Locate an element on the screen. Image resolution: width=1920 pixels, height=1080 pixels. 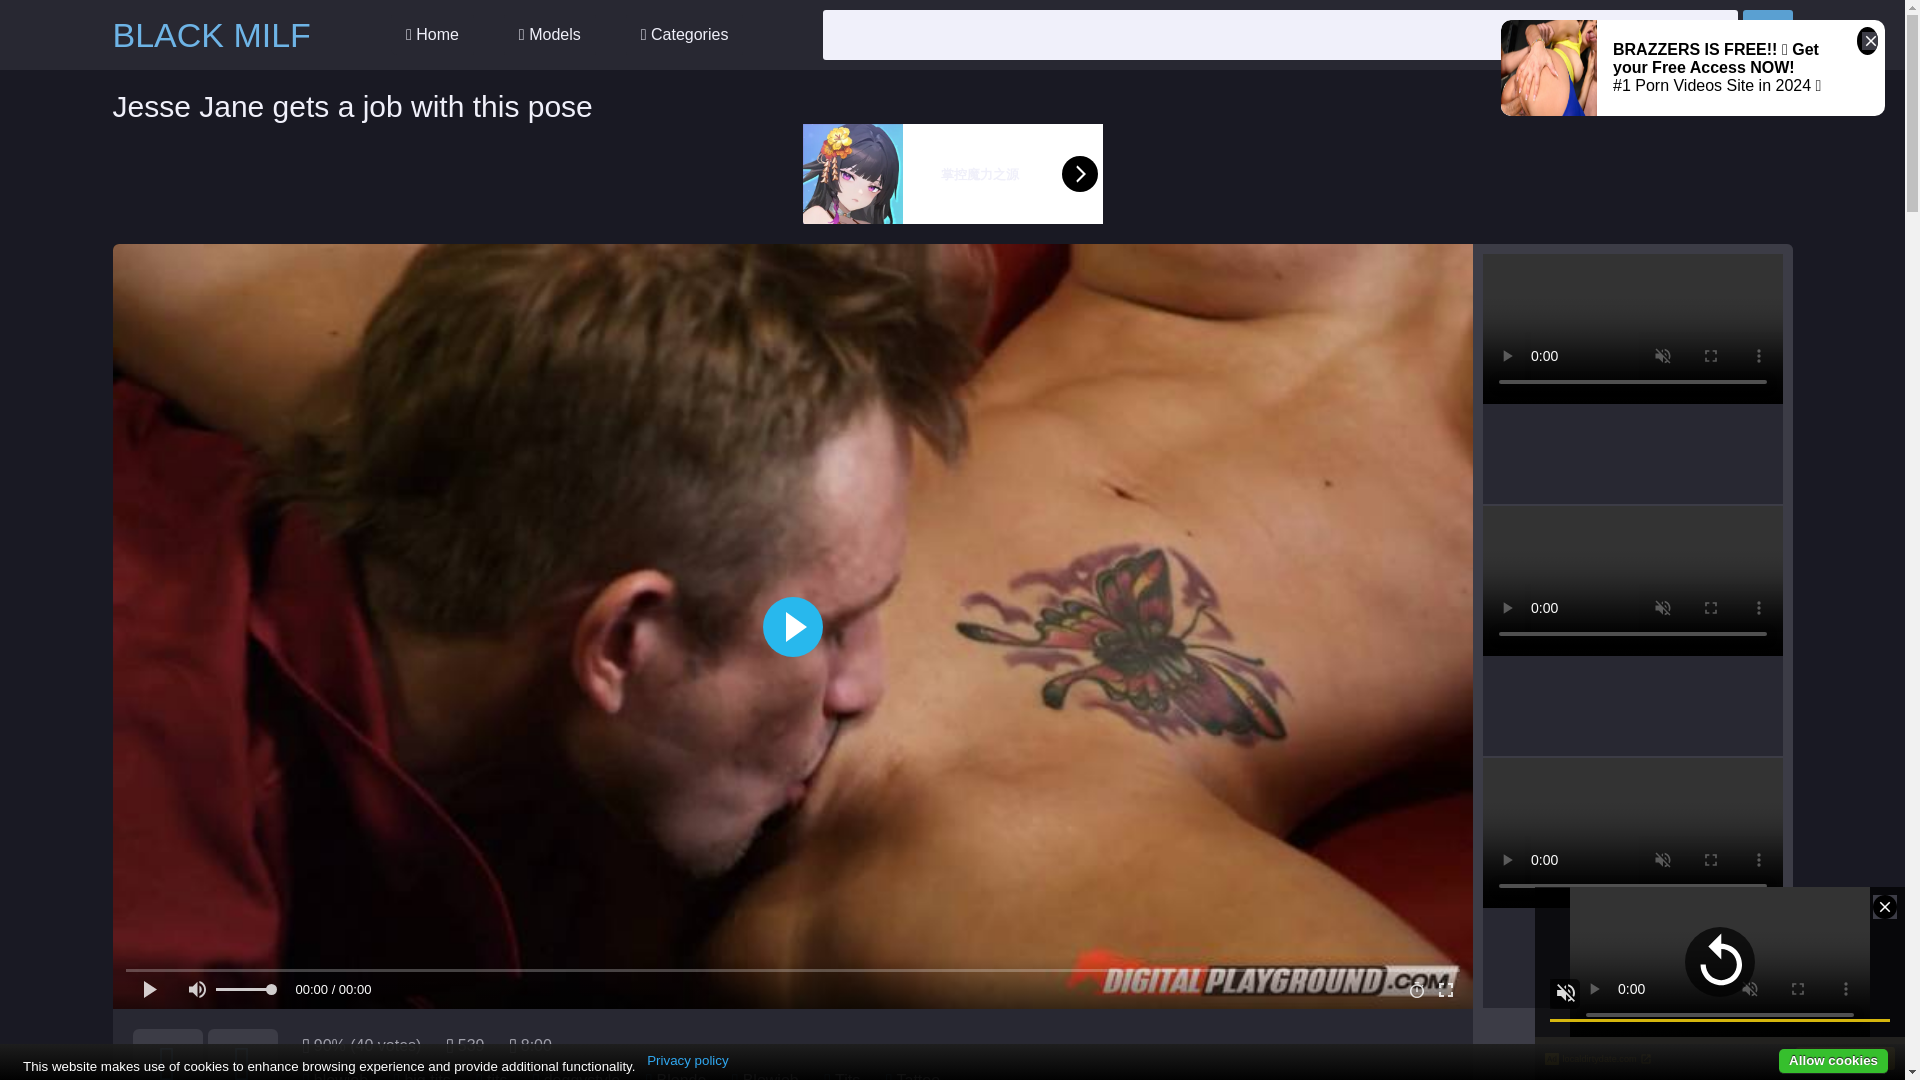
Dislike! is located at coordinates (242, 1054).